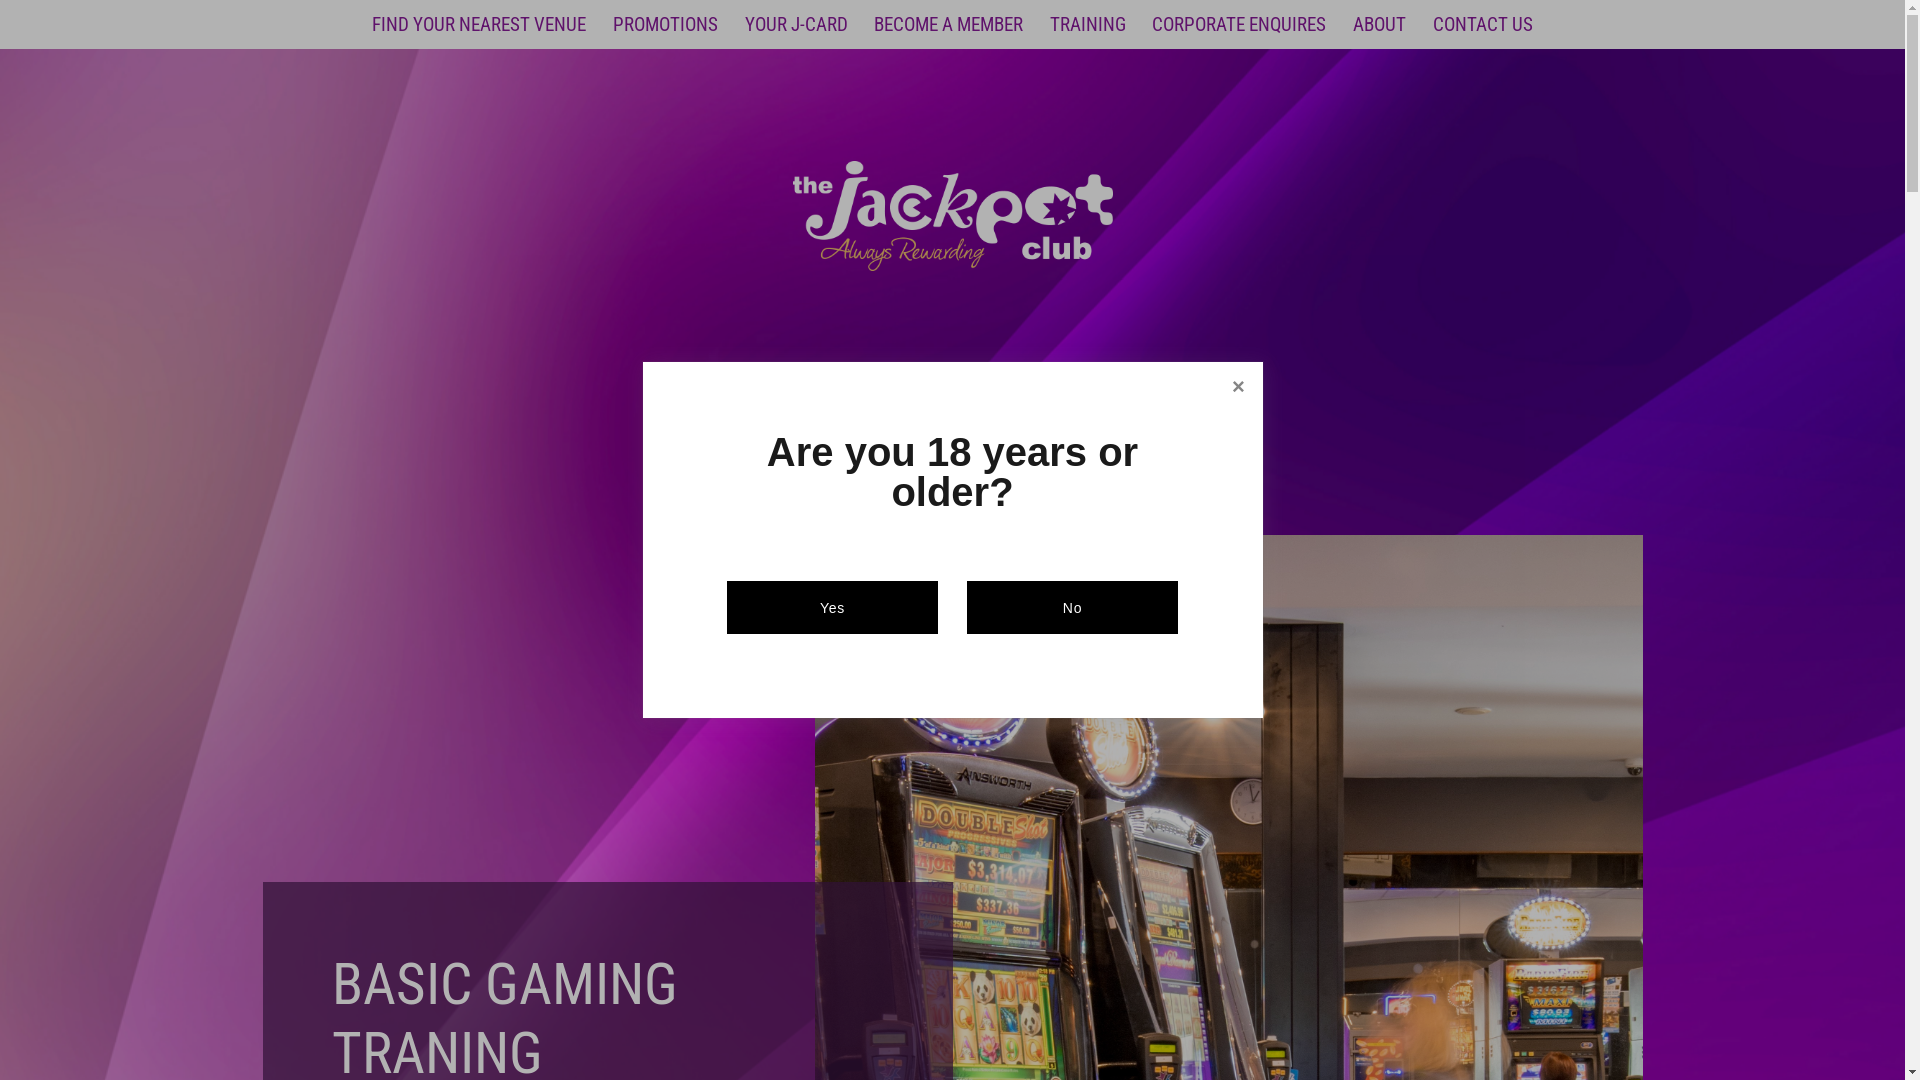  I want to click on CONTACT US, so click(1483, 24).